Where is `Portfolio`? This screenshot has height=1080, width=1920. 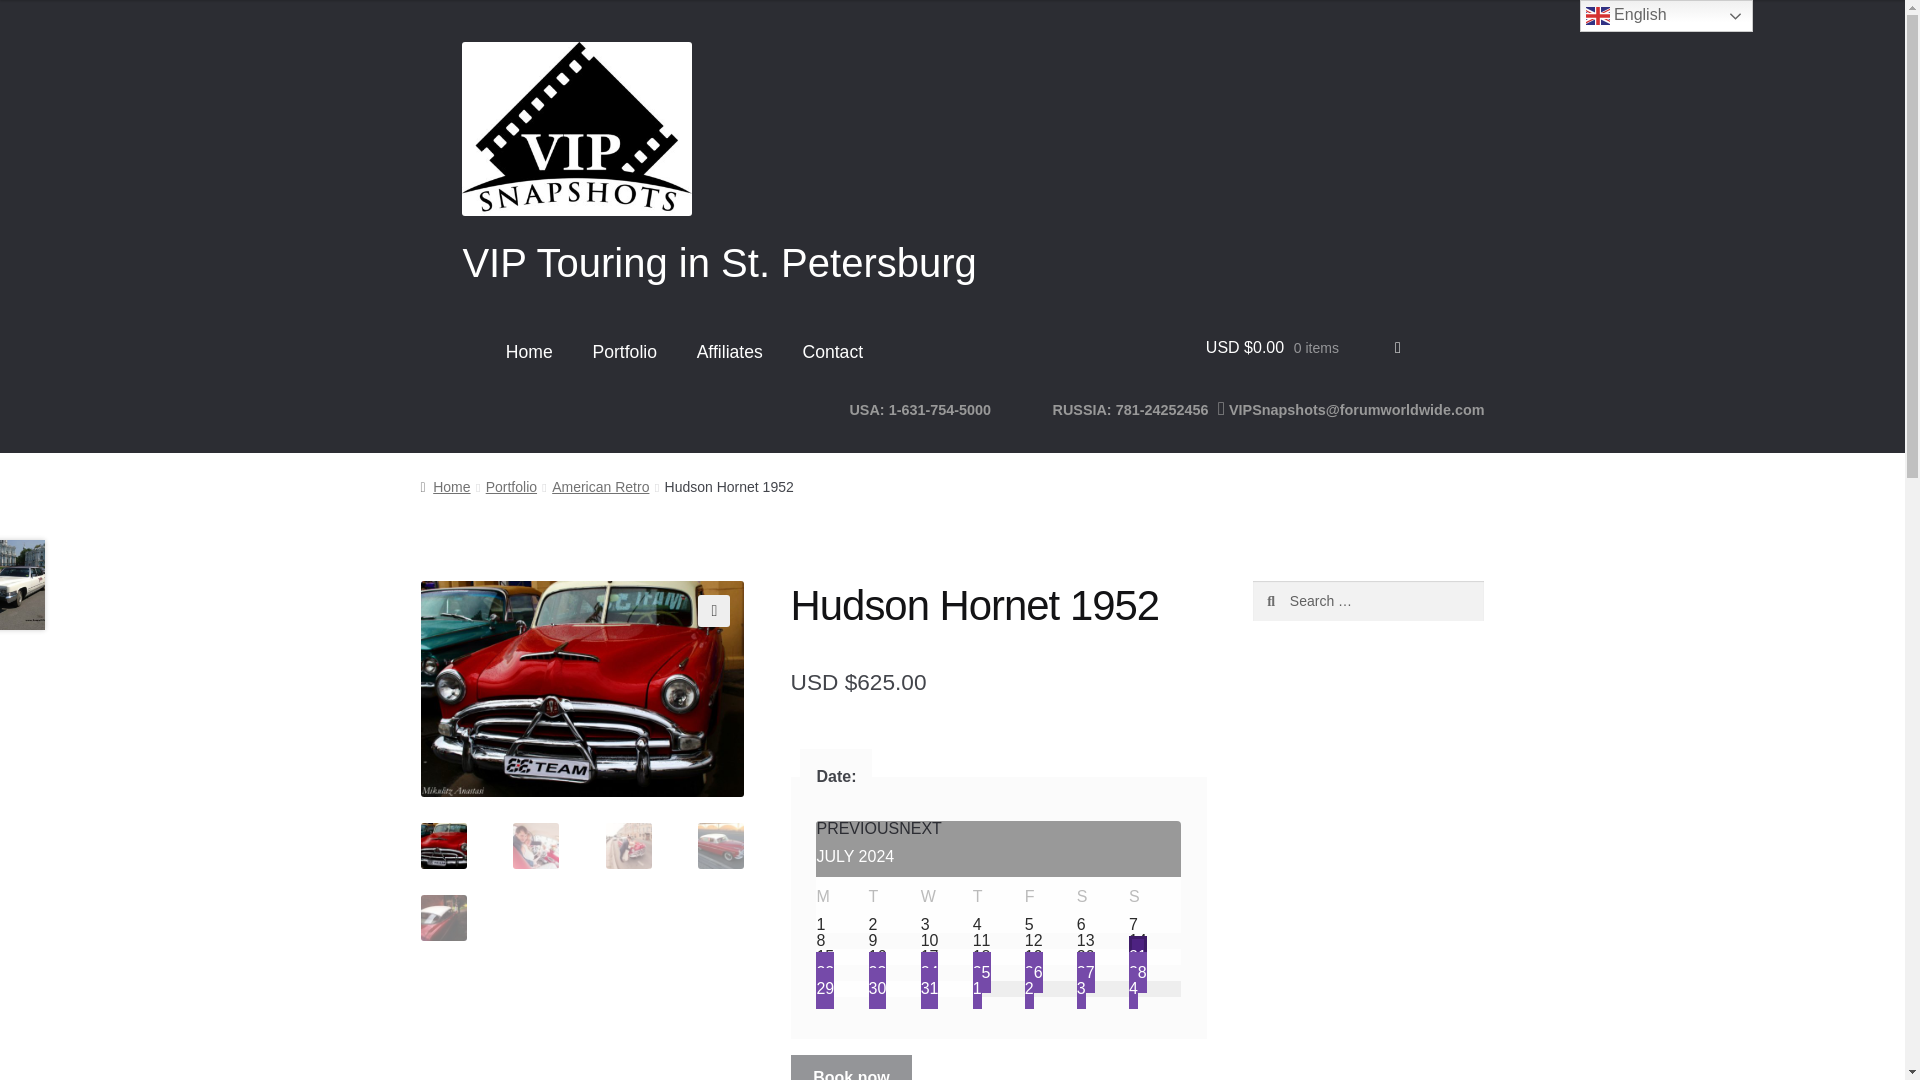
Portfolio is located at coordinates (624, 351).